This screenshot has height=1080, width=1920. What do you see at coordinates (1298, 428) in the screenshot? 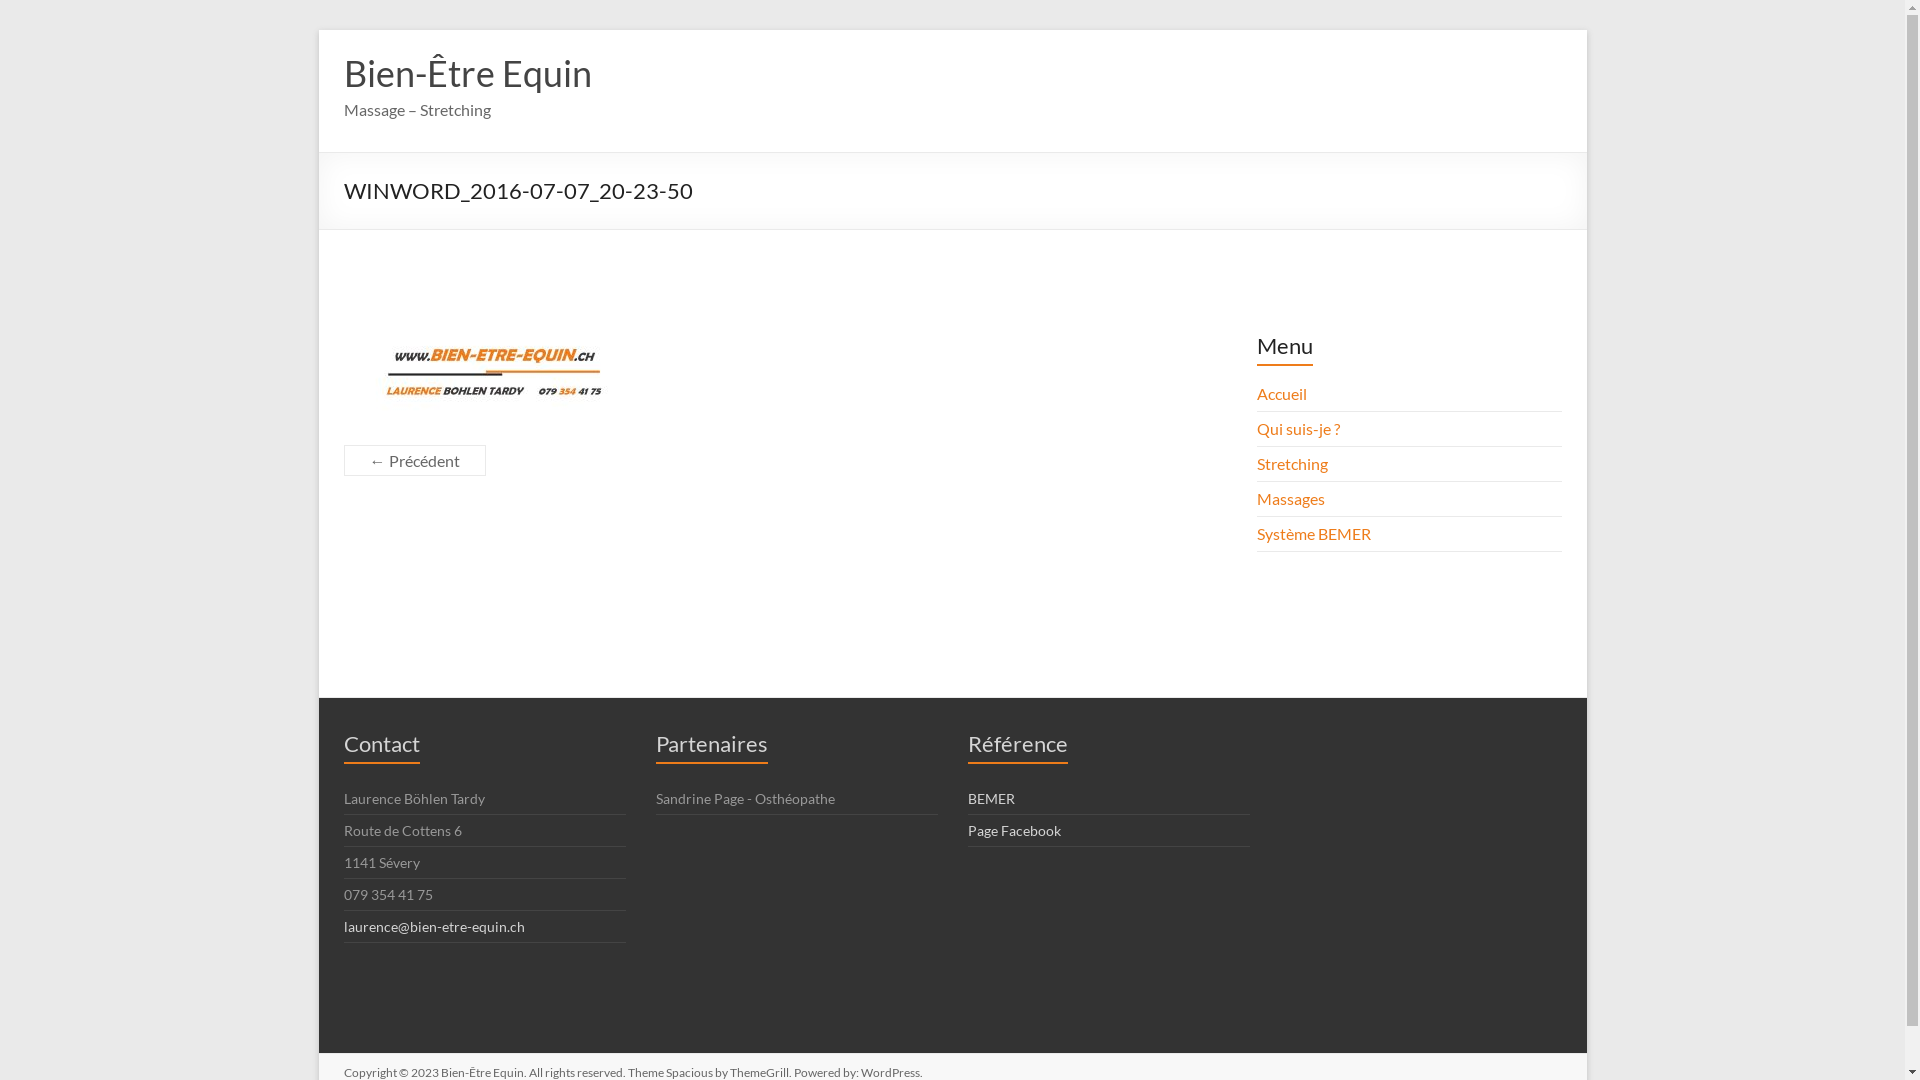
I see `Qui suis-je ?` at bounding box center [1298, 428].